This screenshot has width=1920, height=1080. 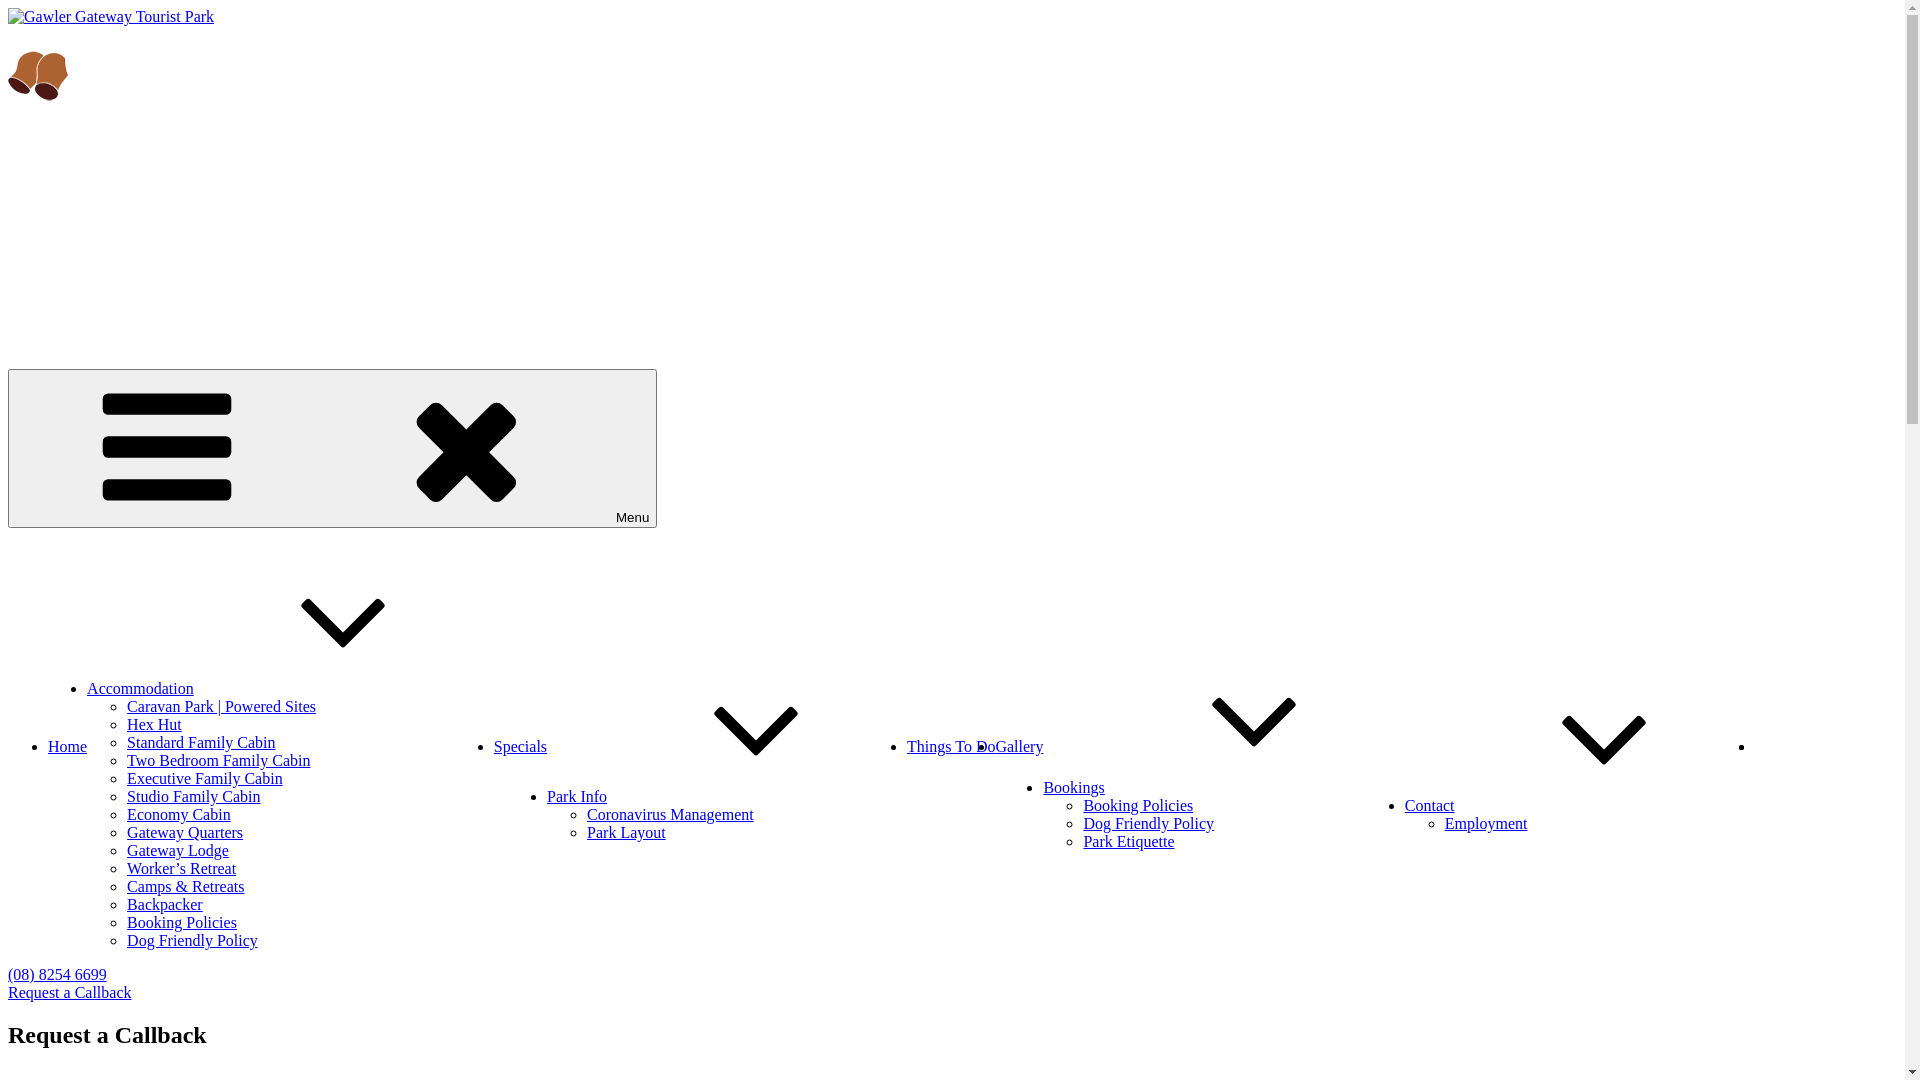 I want to click on Things To Do, so click(x=950, y=746).